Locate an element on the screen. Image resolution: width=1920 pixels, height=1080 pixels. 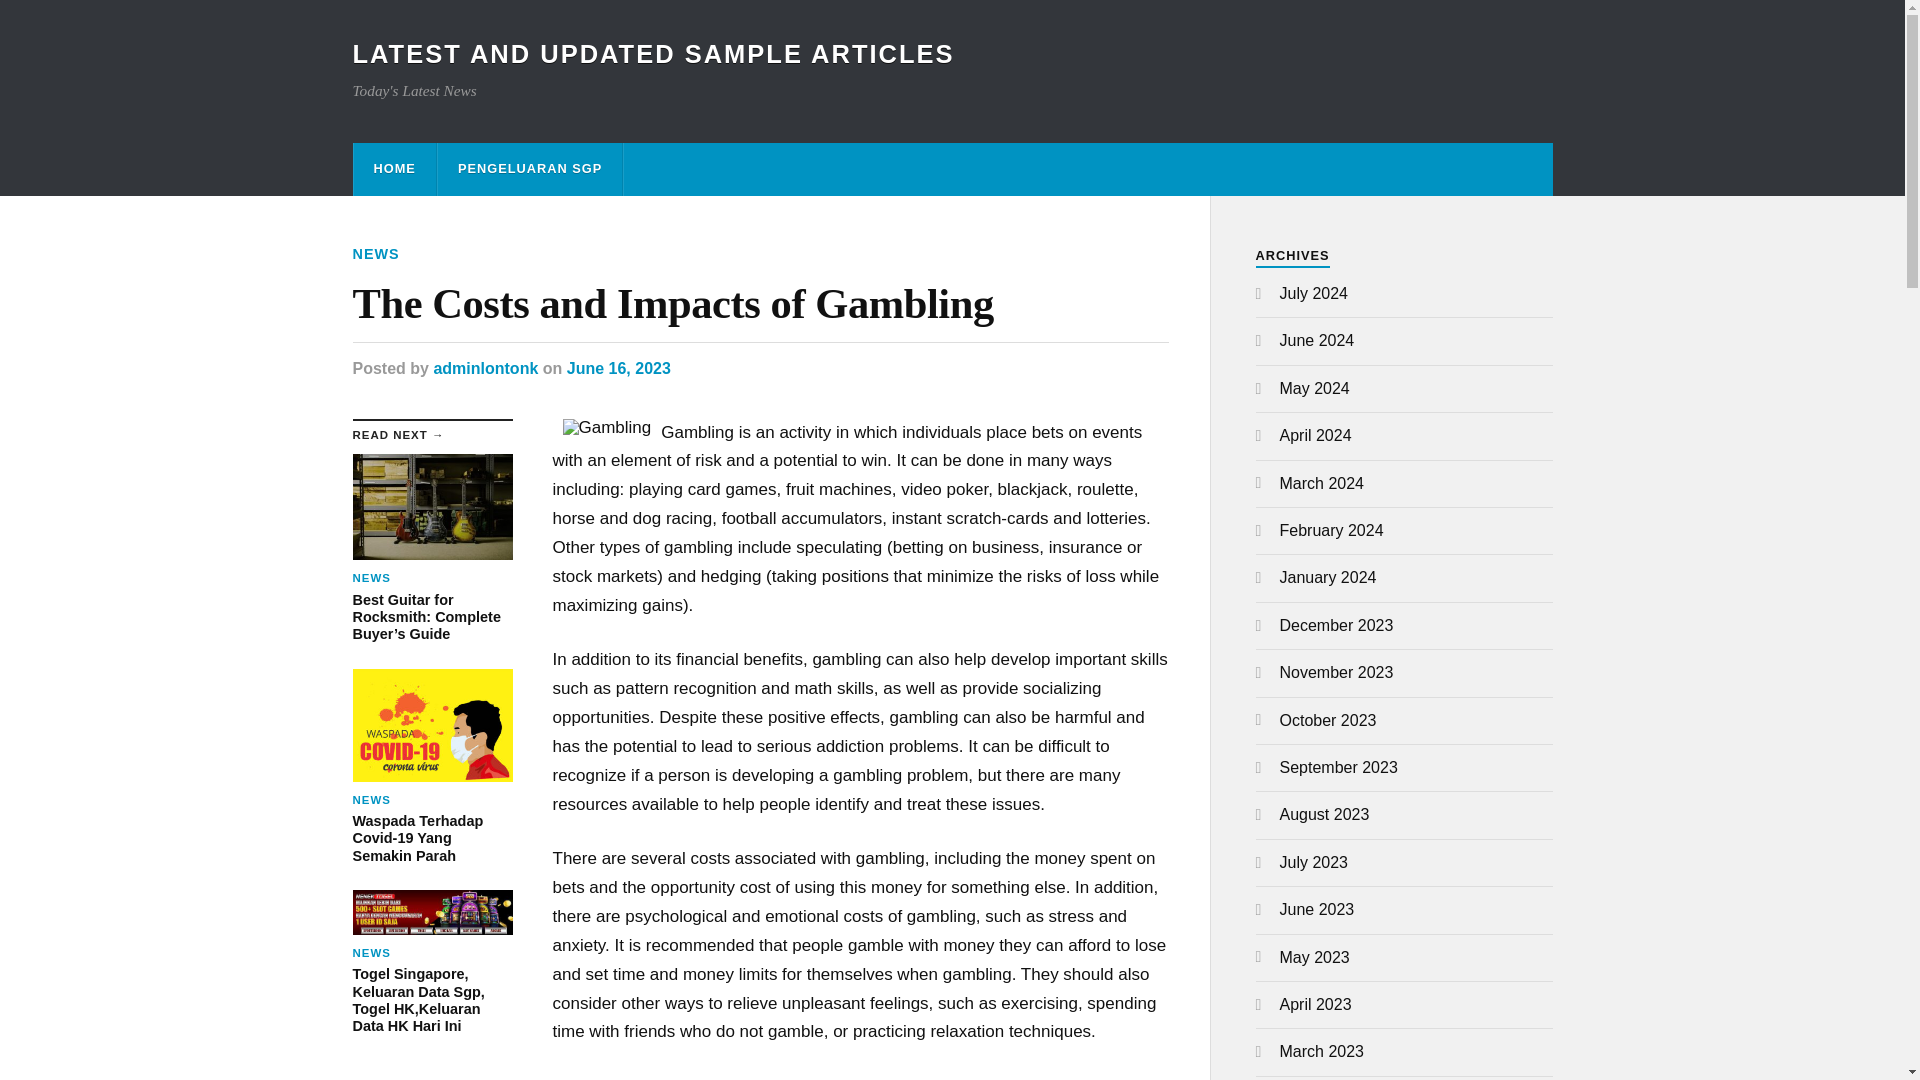
LATEST AND UPDATED SAMPLE ARTICLES is located at coordinates (652, 54).